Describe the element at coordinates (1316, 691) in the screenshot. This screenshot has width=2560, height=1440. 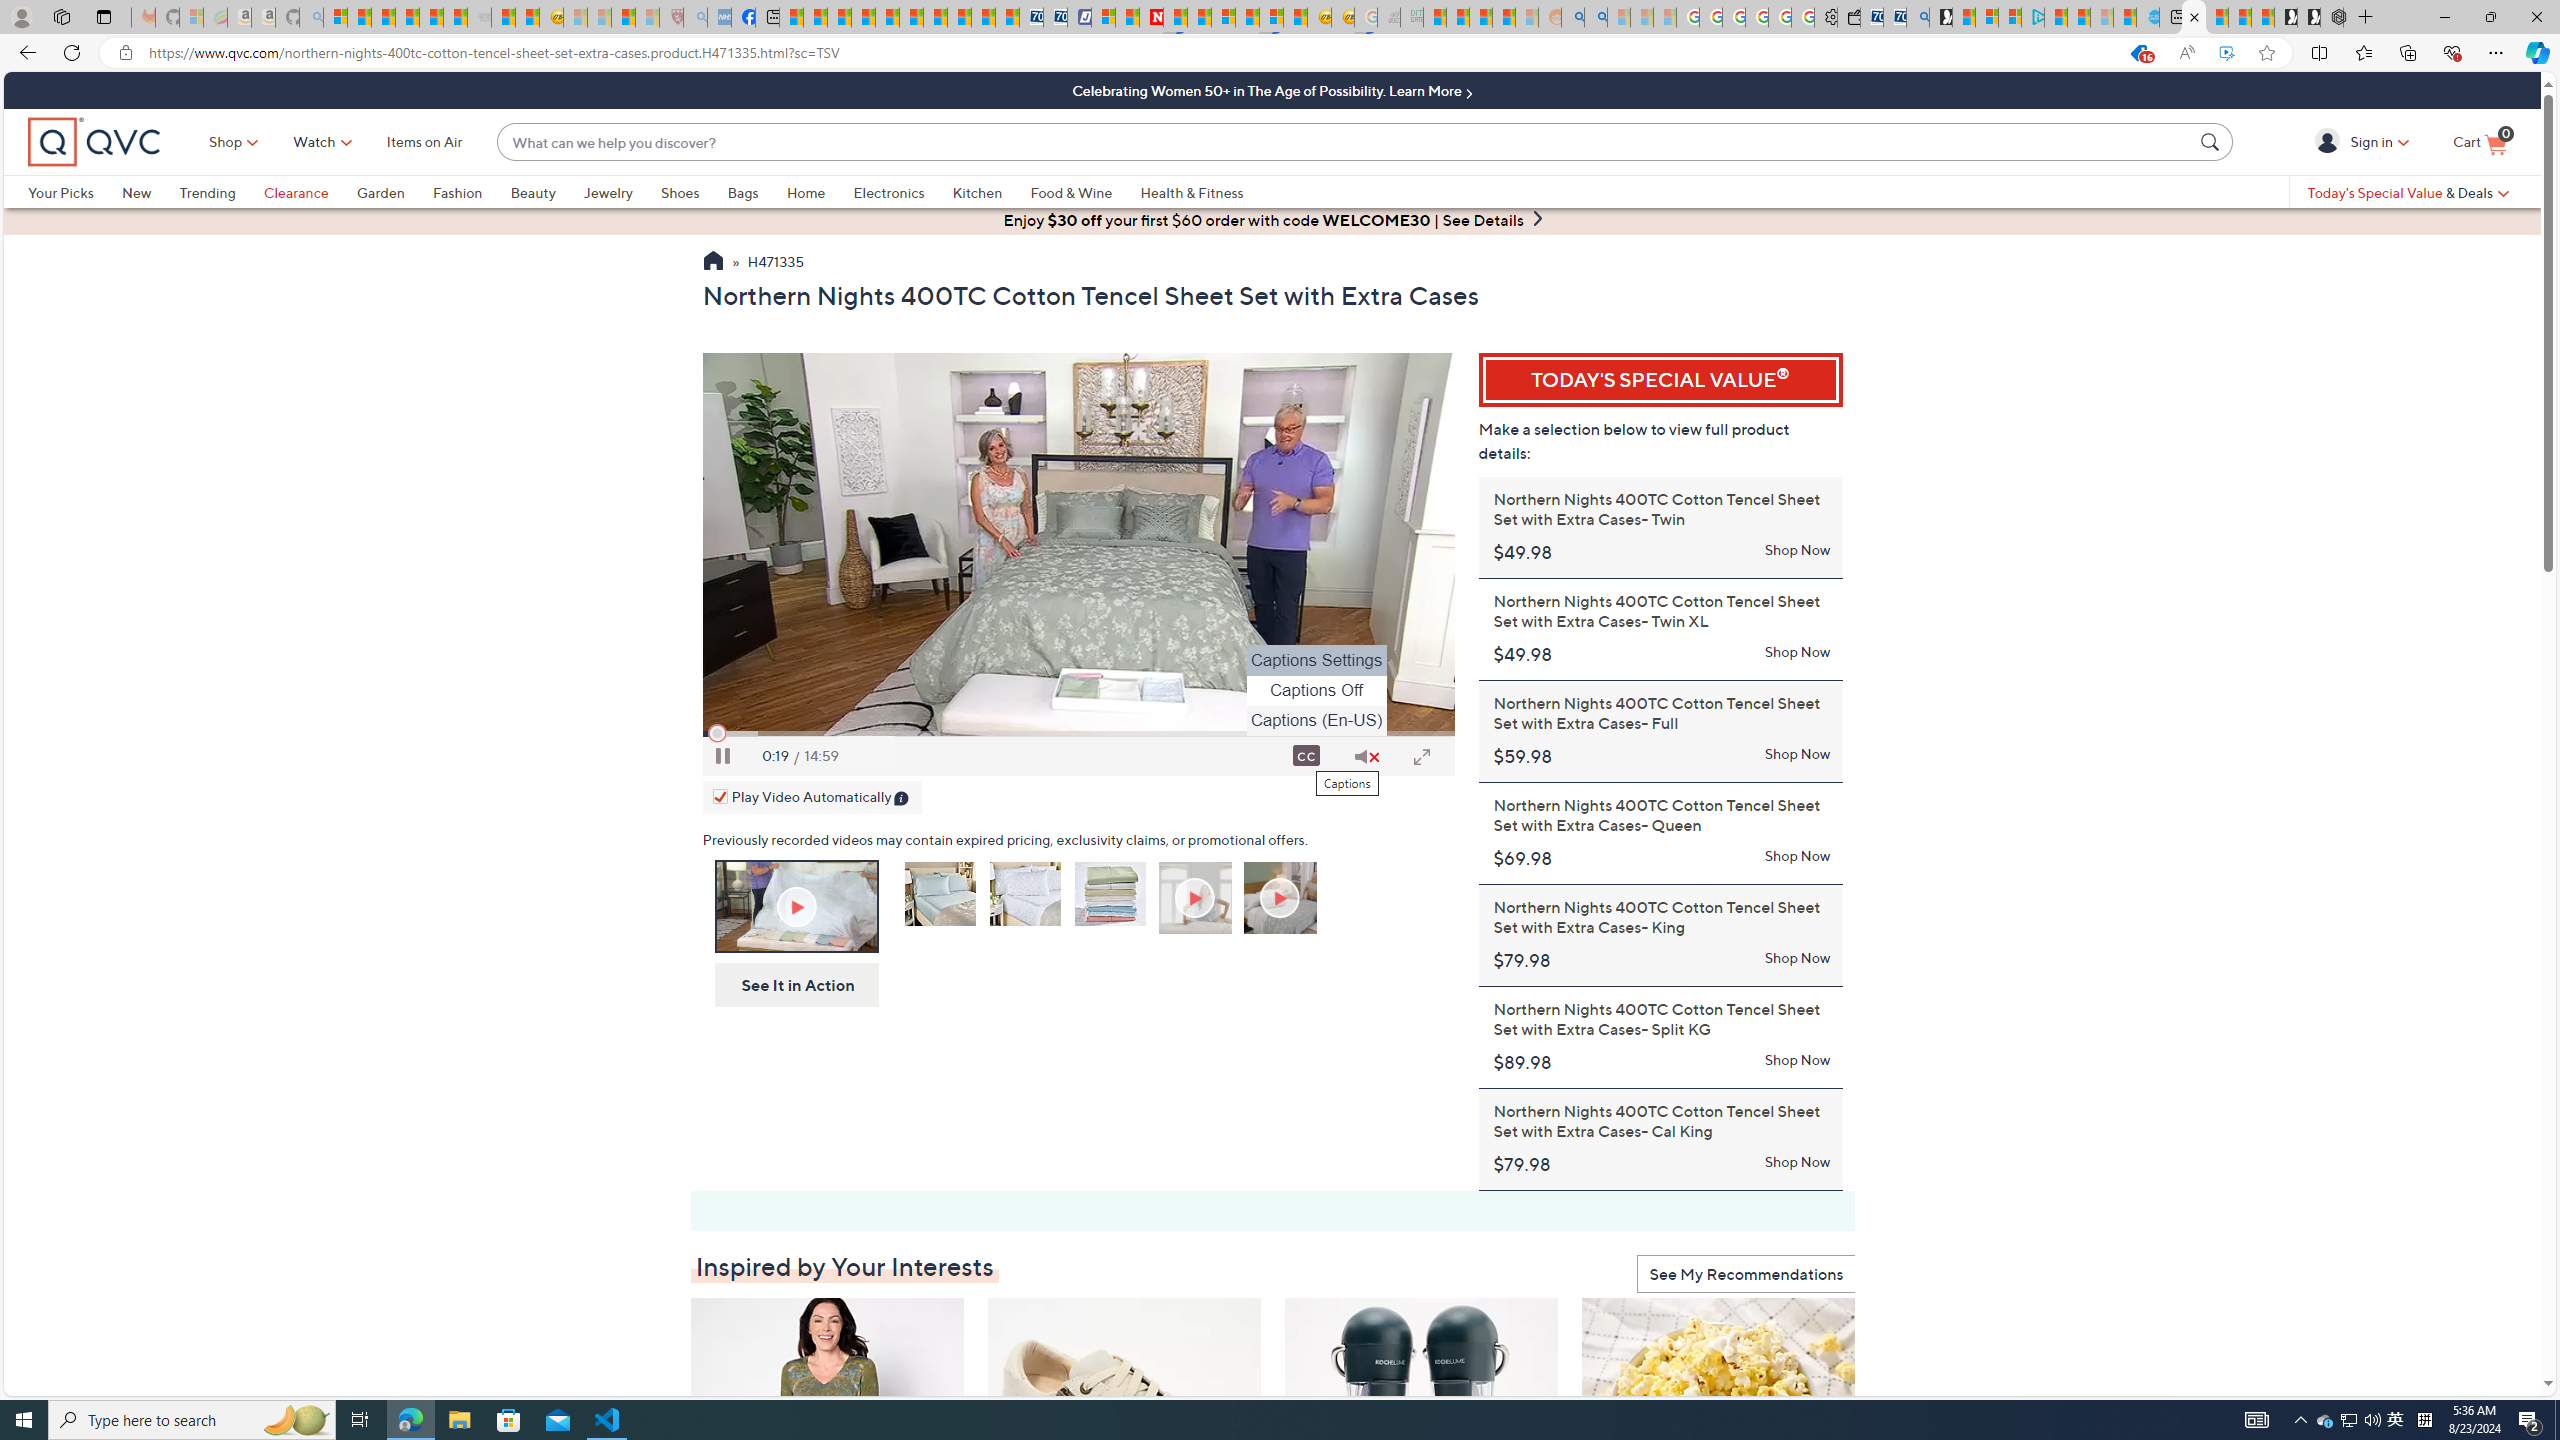
I see `Class: vjs-menu-content` at that location.